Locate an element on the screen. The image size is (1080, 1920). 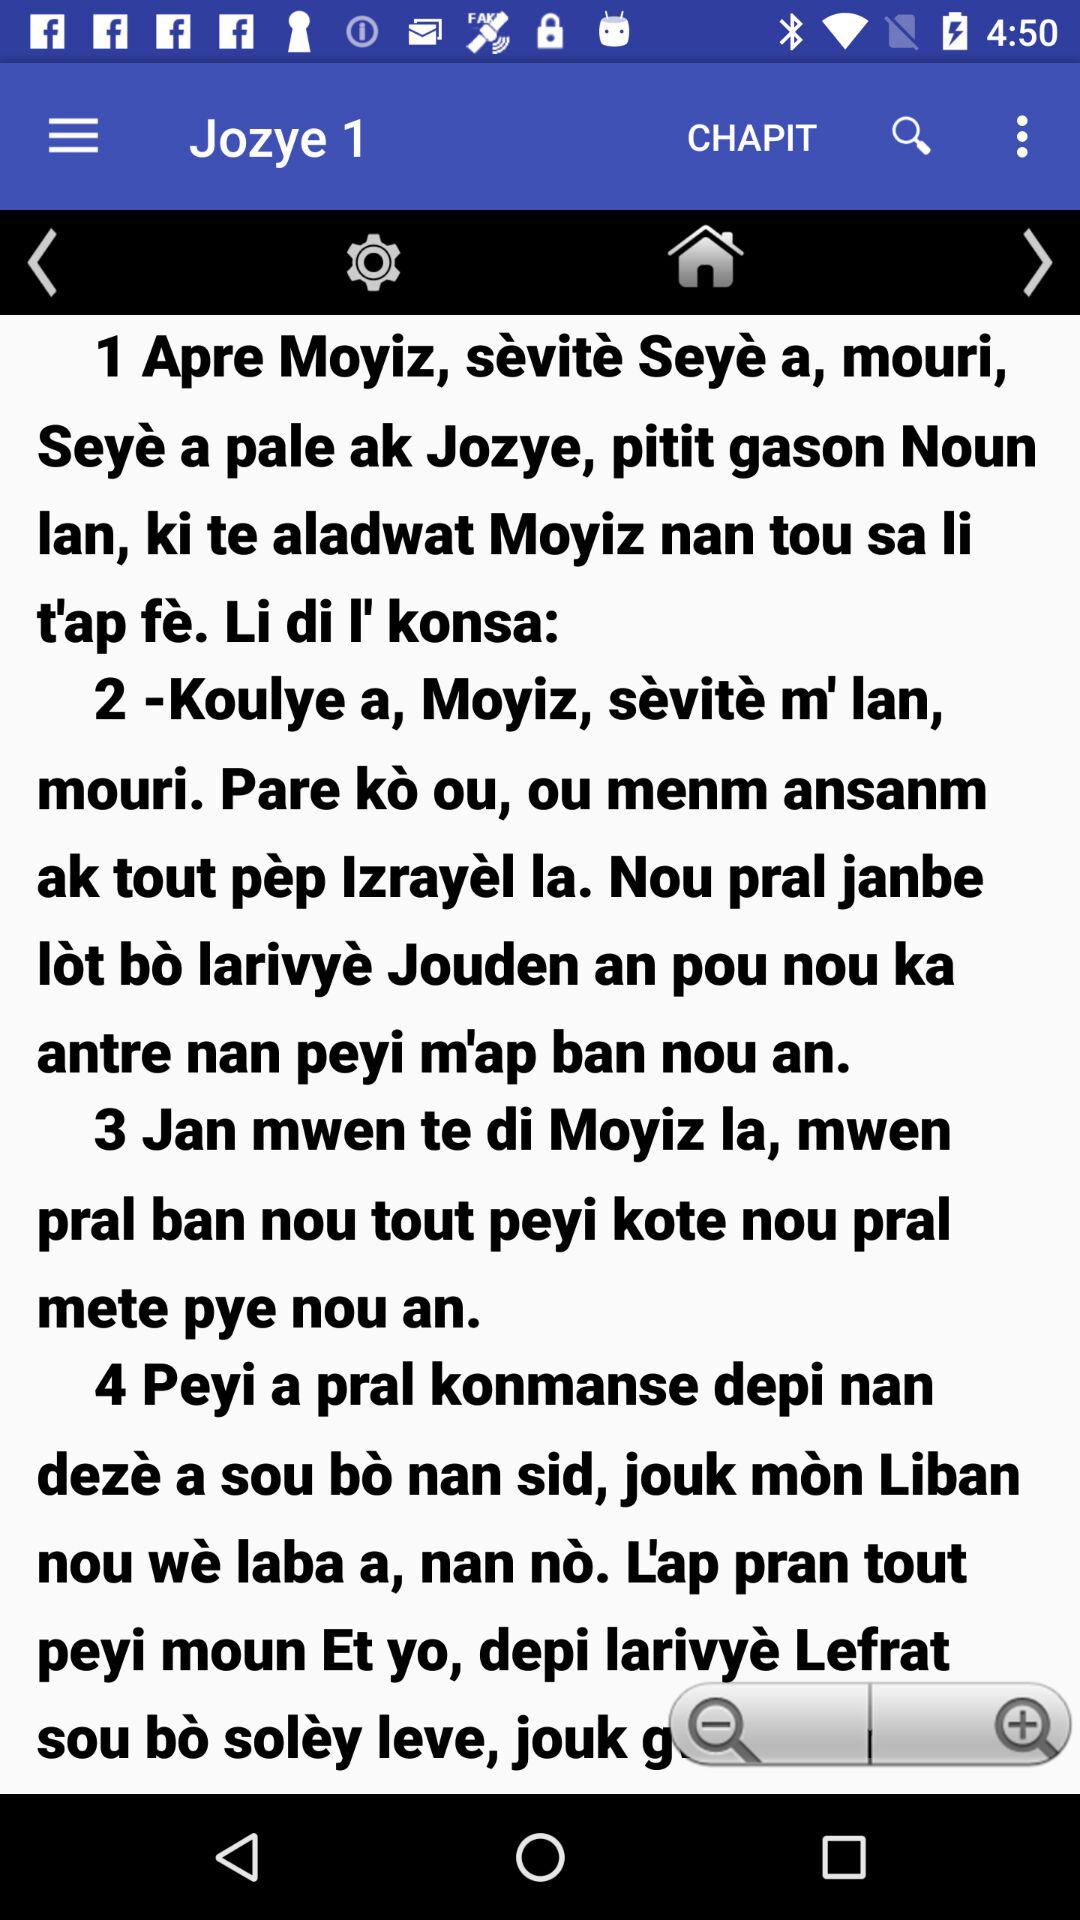
press 2 koulye a item is located at coordinates (540, 872).